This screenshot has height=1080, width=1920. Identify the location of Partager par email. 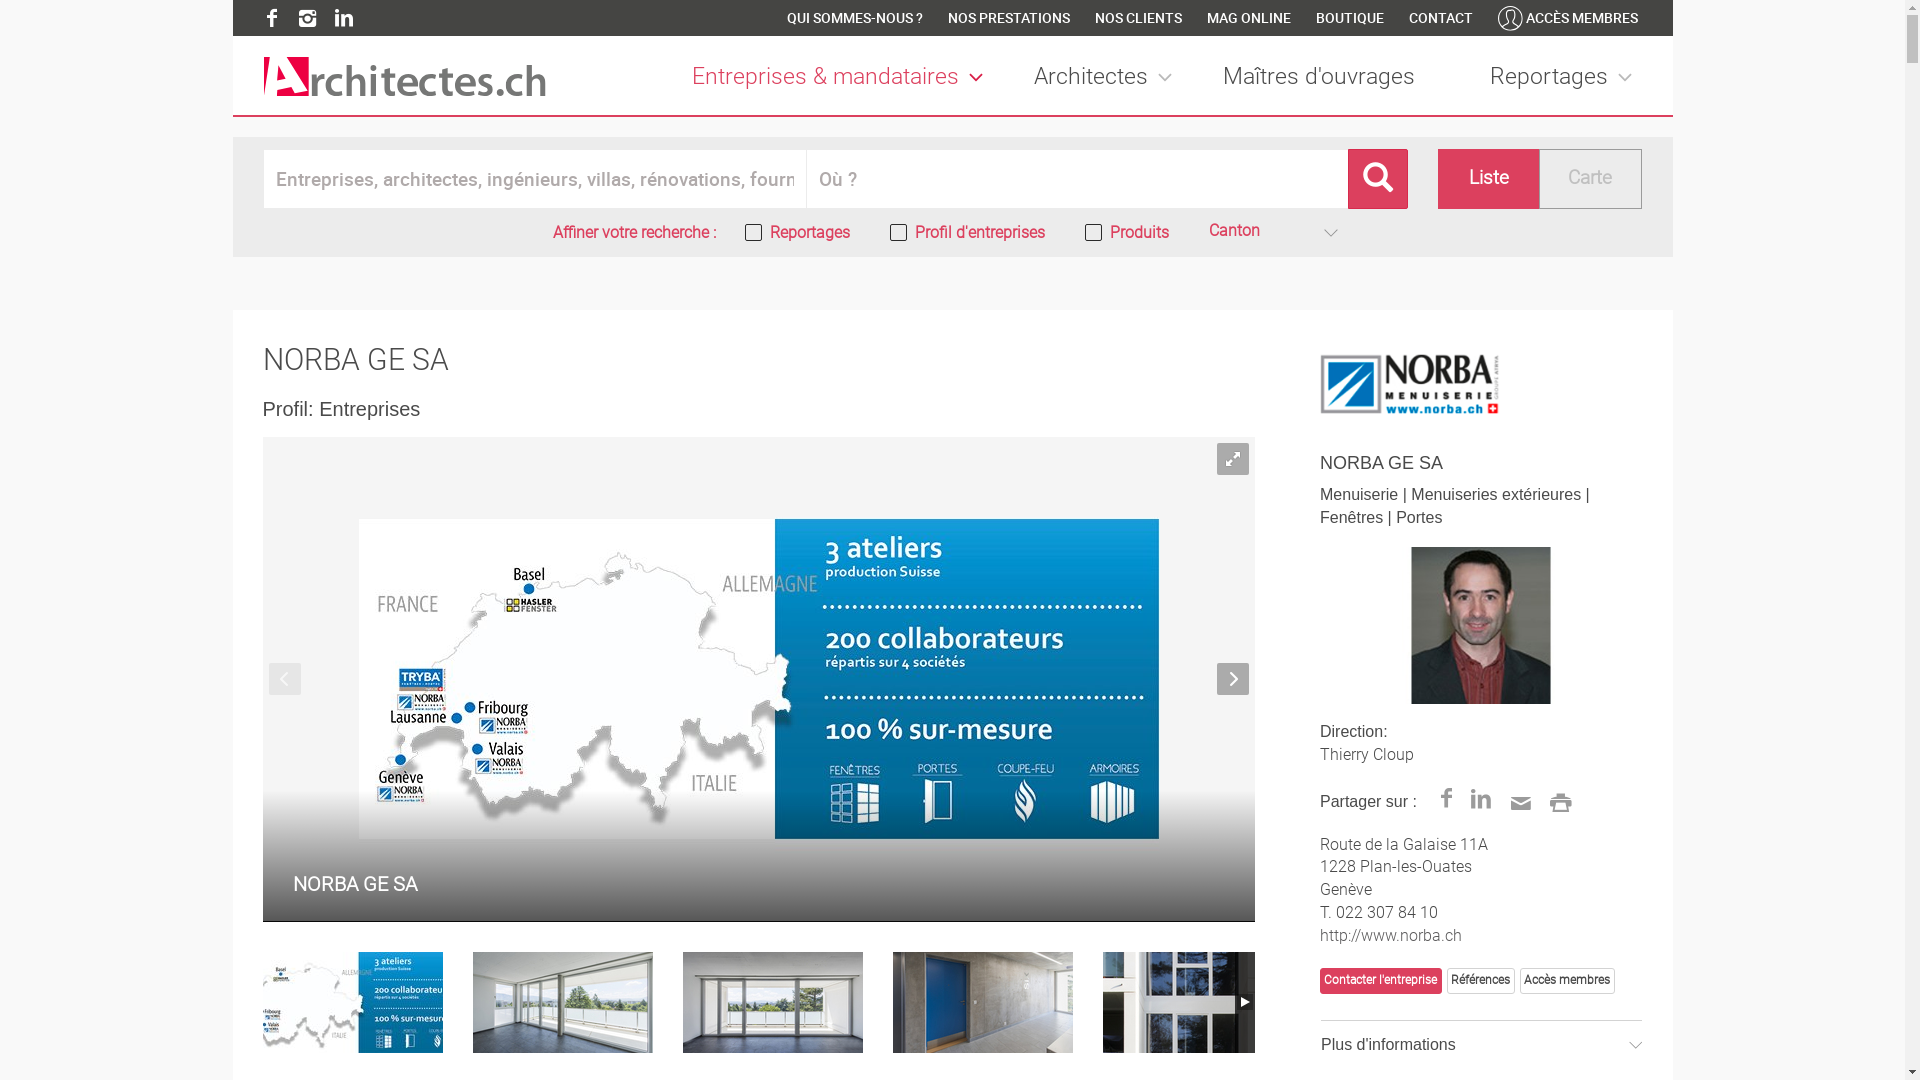
(1518, 800).